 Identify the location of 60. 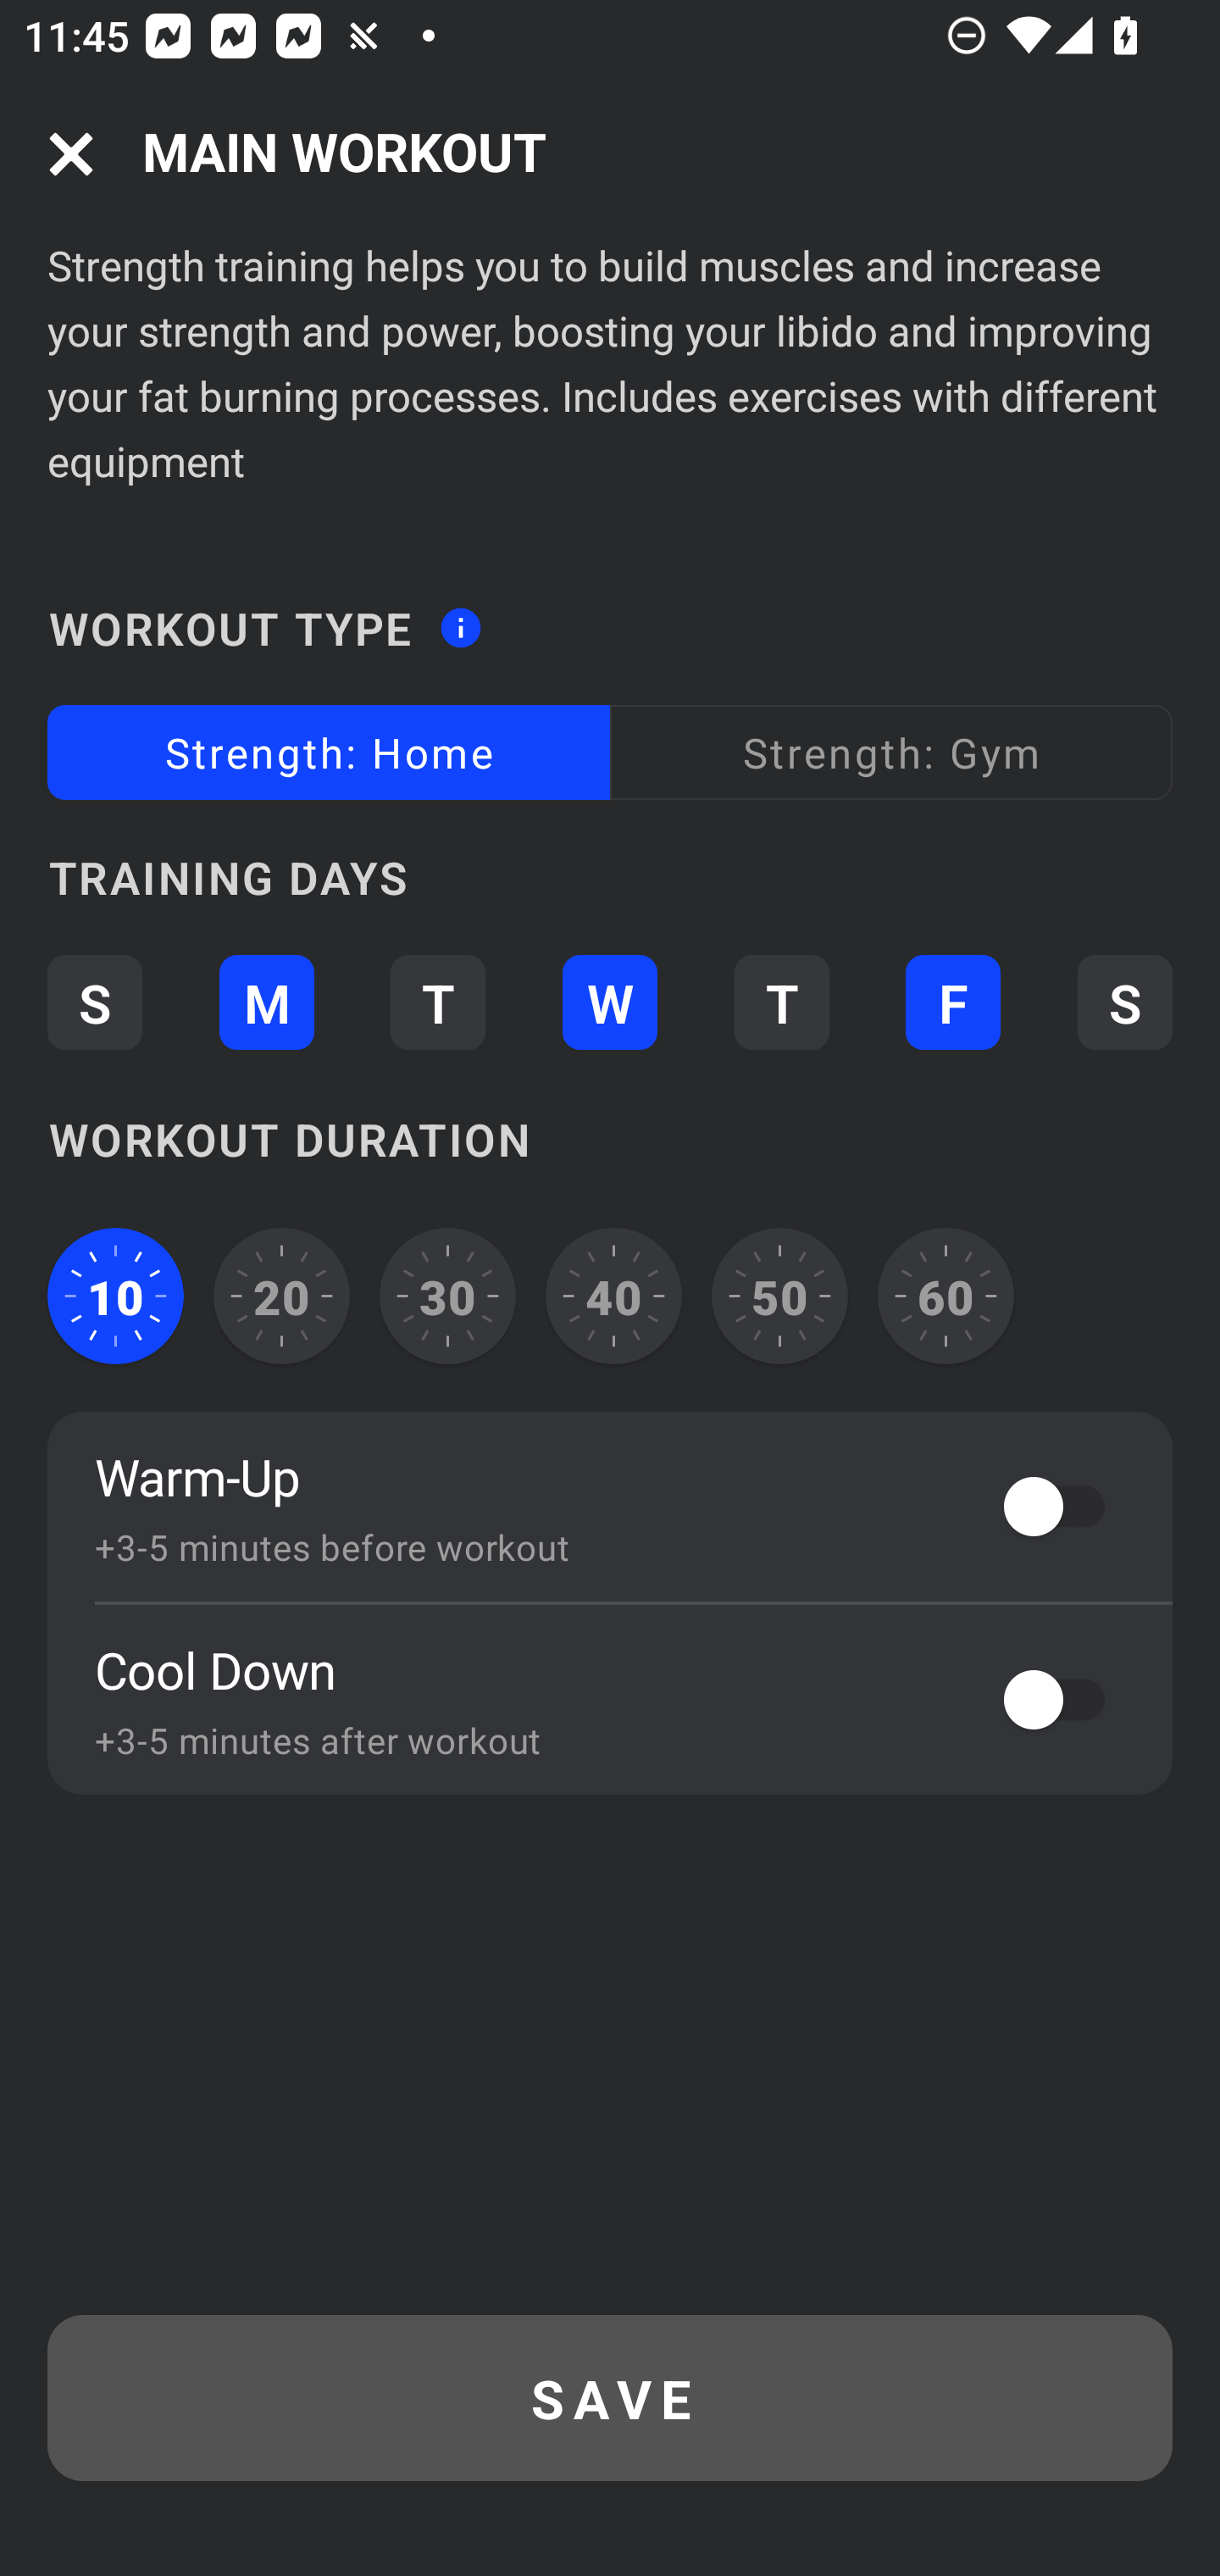
(945, 1296).